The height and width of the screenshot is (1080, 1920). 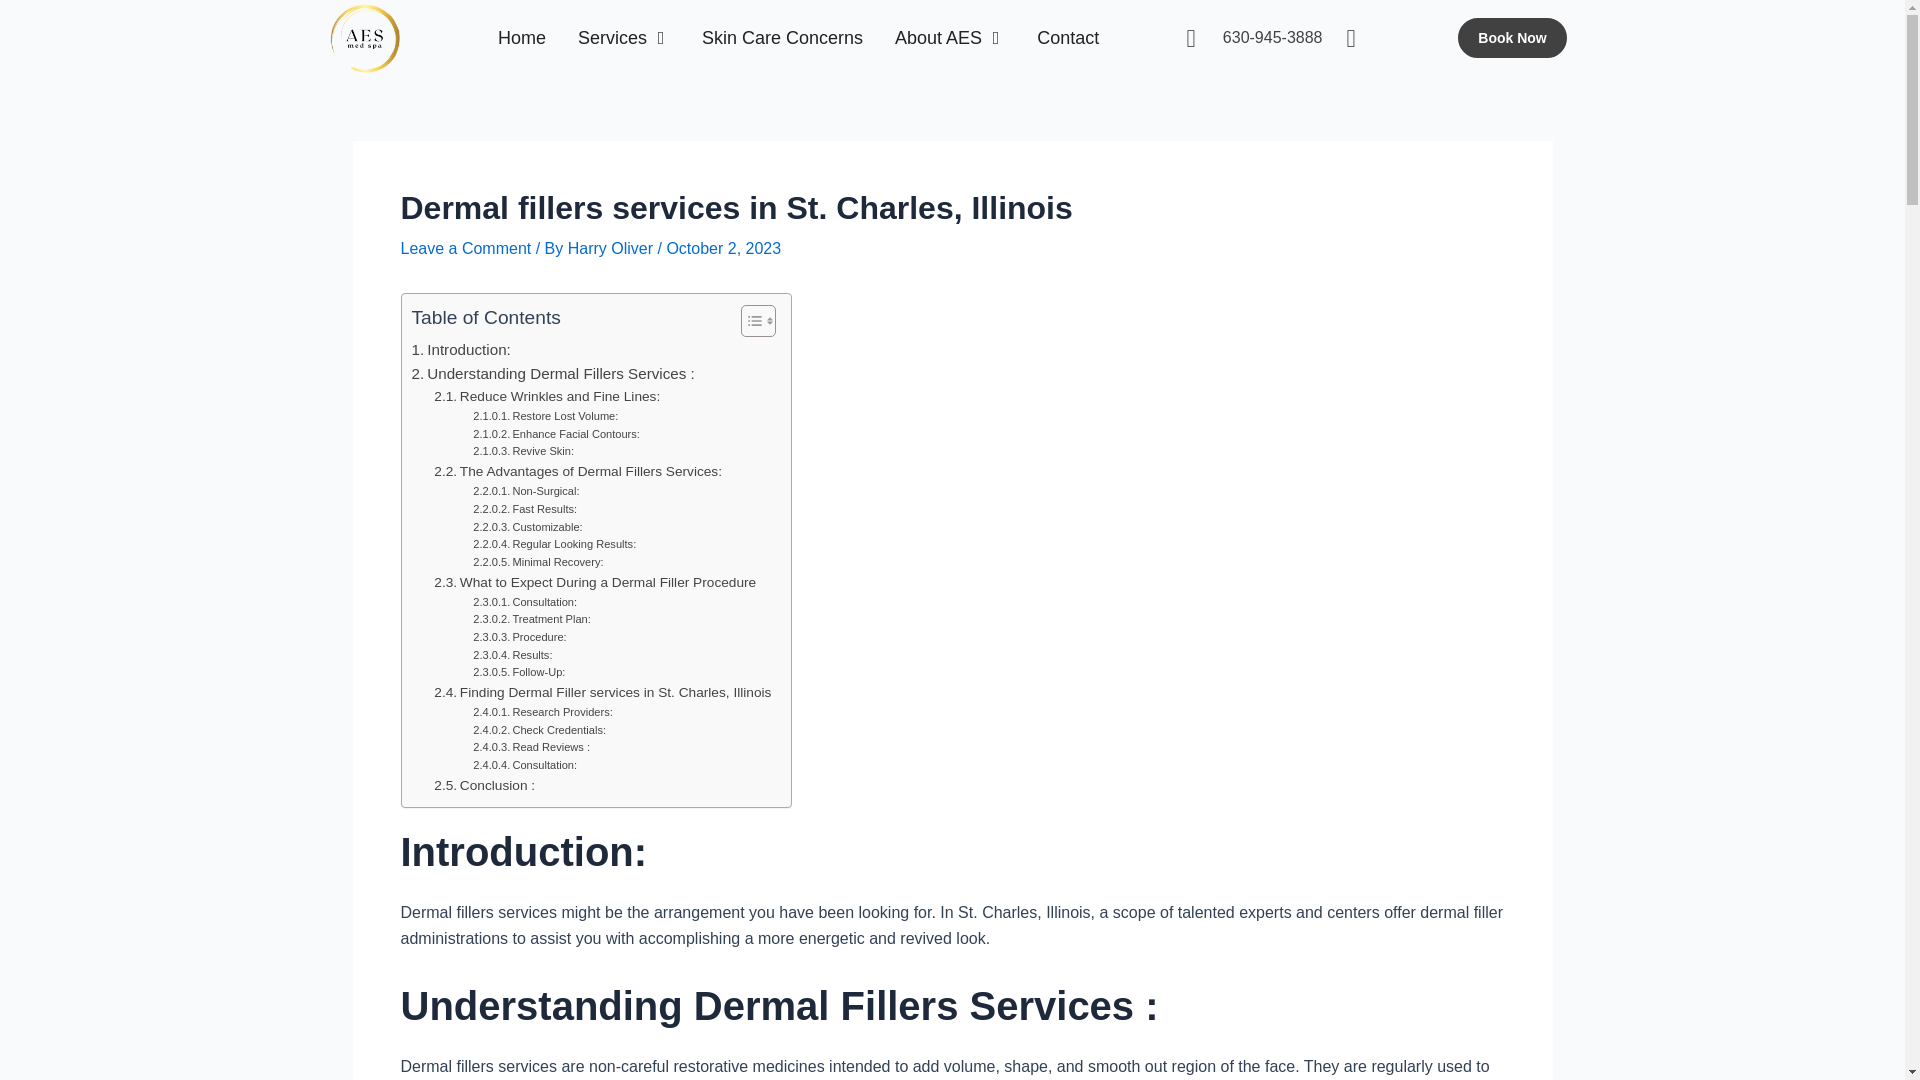 What do you see at coordinates (537, 563) in the screenshot?
I see `Minimal Recovery:` at bounding box center [537, 563].